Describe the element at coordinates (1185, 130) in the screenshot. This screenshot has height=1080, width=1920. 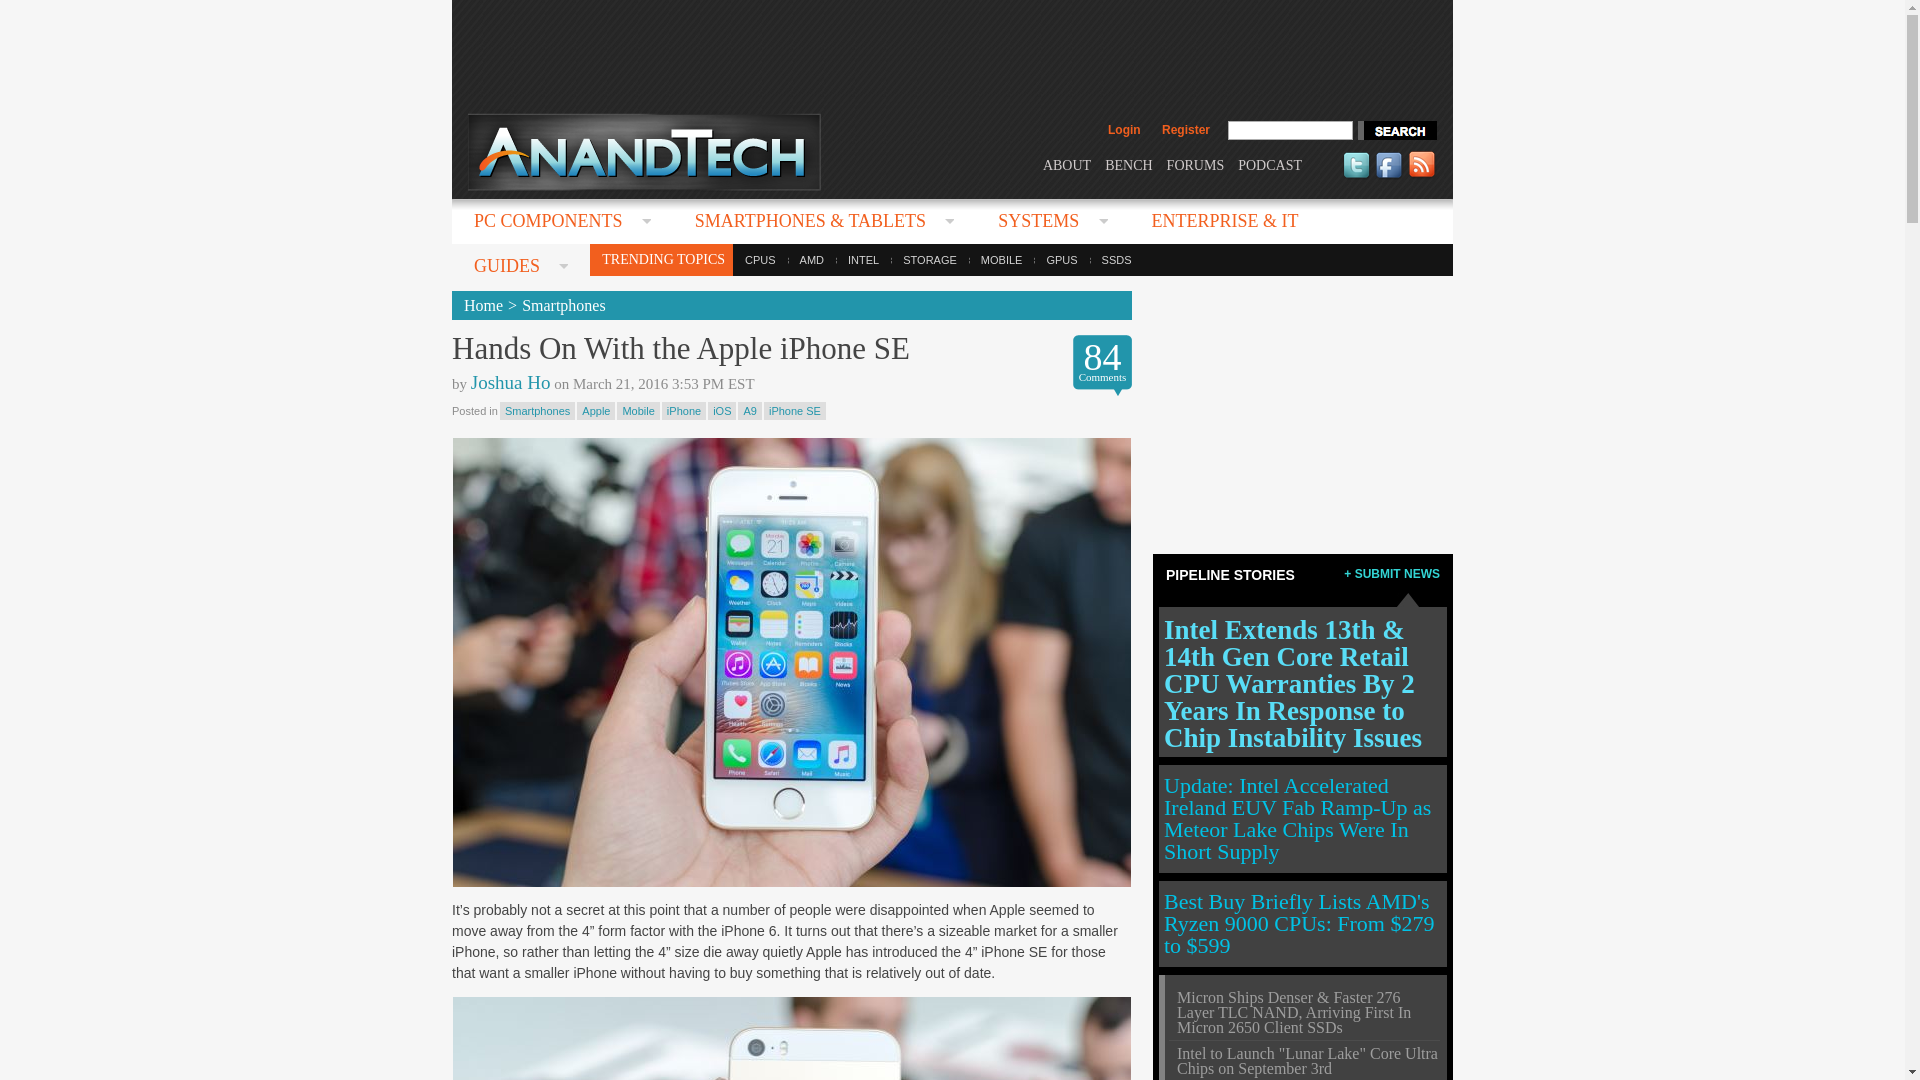
I see `Register` at that location.